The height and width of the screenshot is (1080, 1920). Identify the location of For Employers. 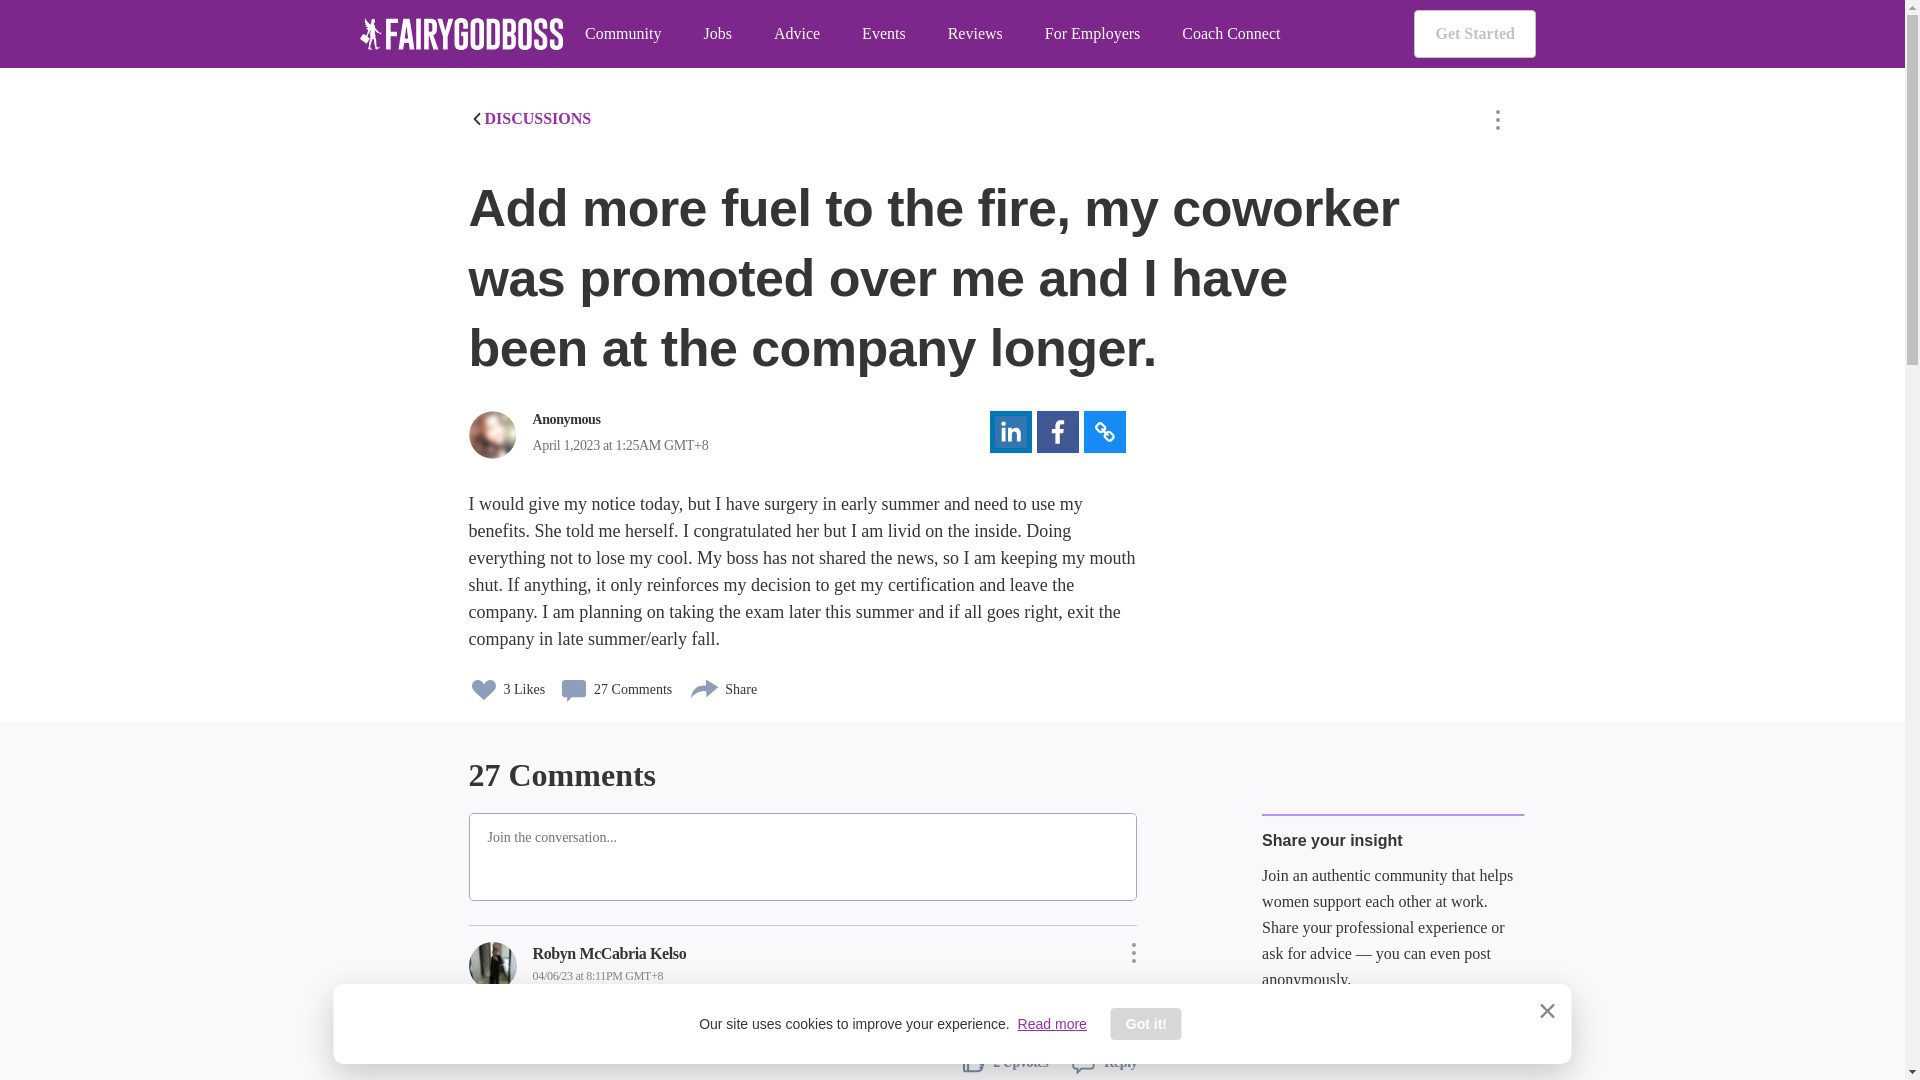
(1092, 34).